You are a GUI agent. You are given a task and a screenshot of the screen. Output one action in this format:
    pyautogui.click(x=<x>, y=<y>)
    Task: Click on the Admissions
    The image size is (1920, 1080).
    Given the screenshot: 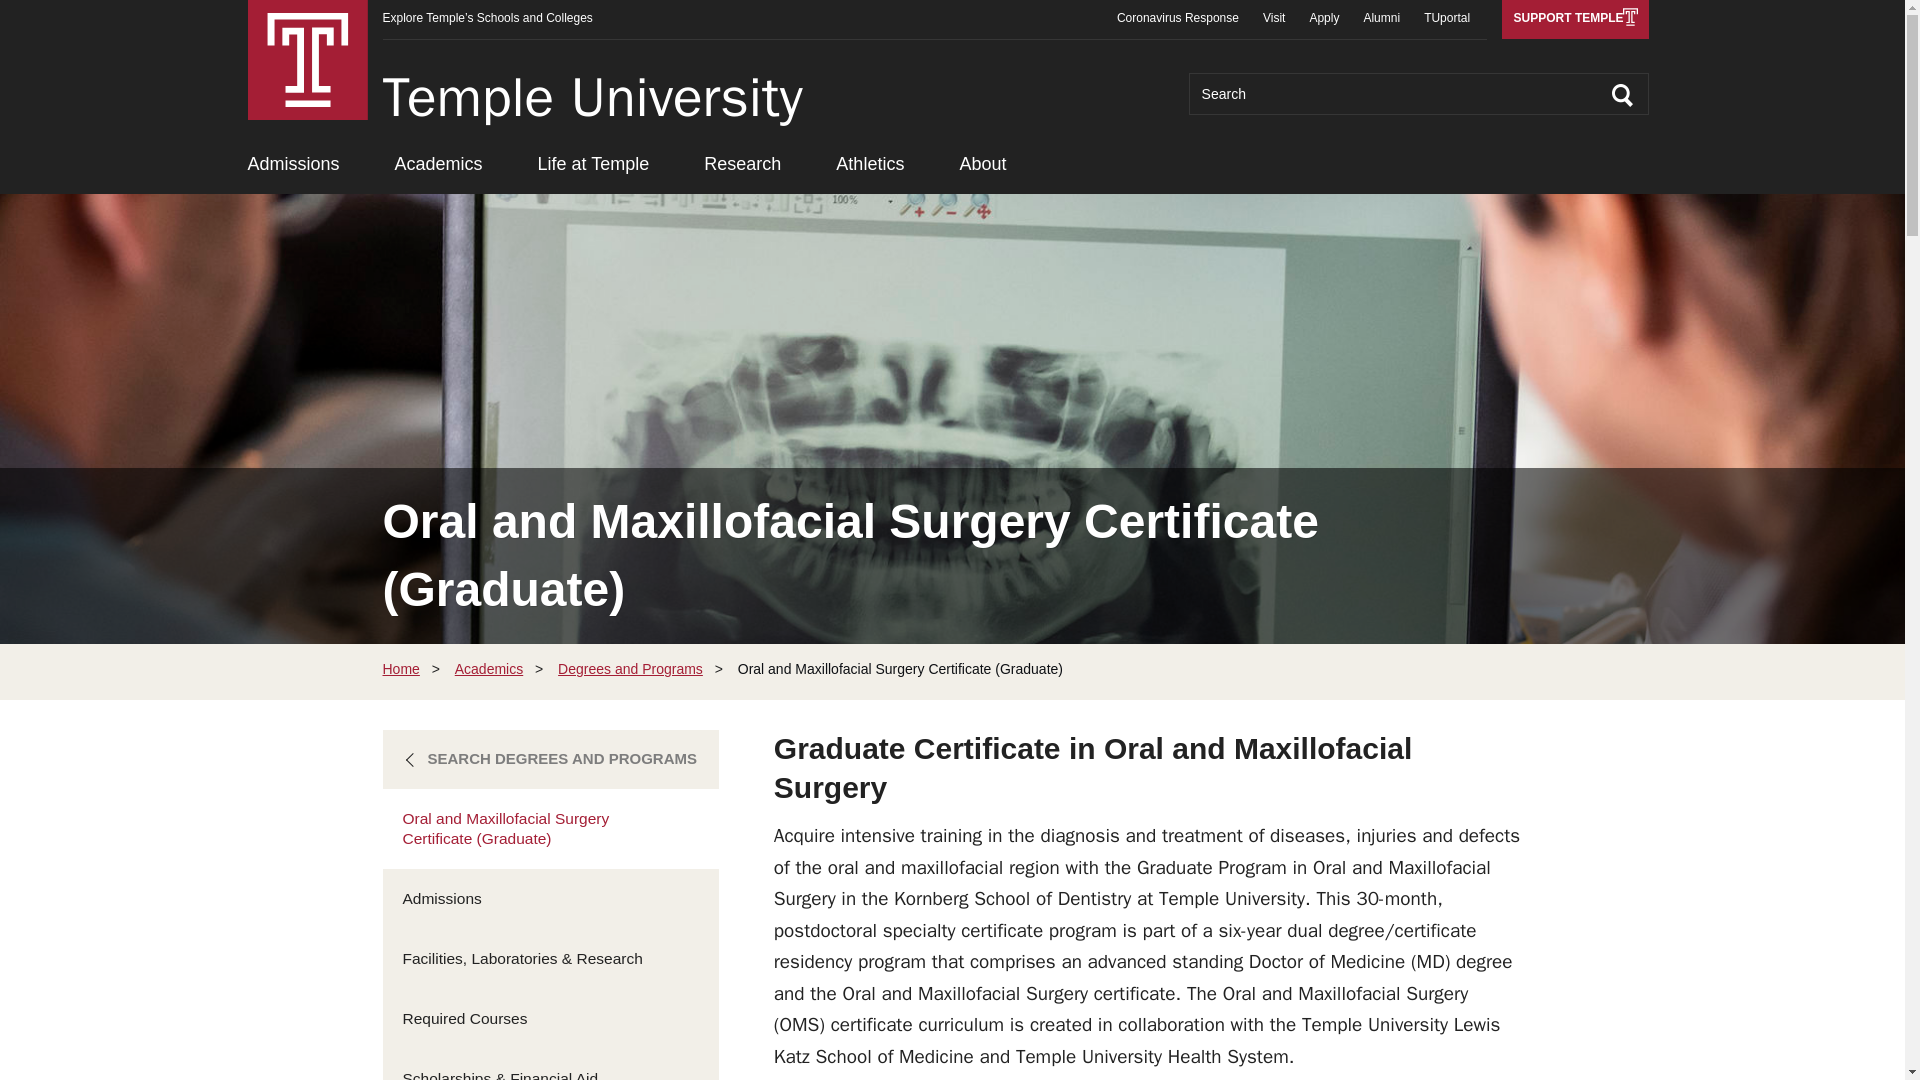 What is the action you would take?
    pyautogui.click(x=293, y=168)
    